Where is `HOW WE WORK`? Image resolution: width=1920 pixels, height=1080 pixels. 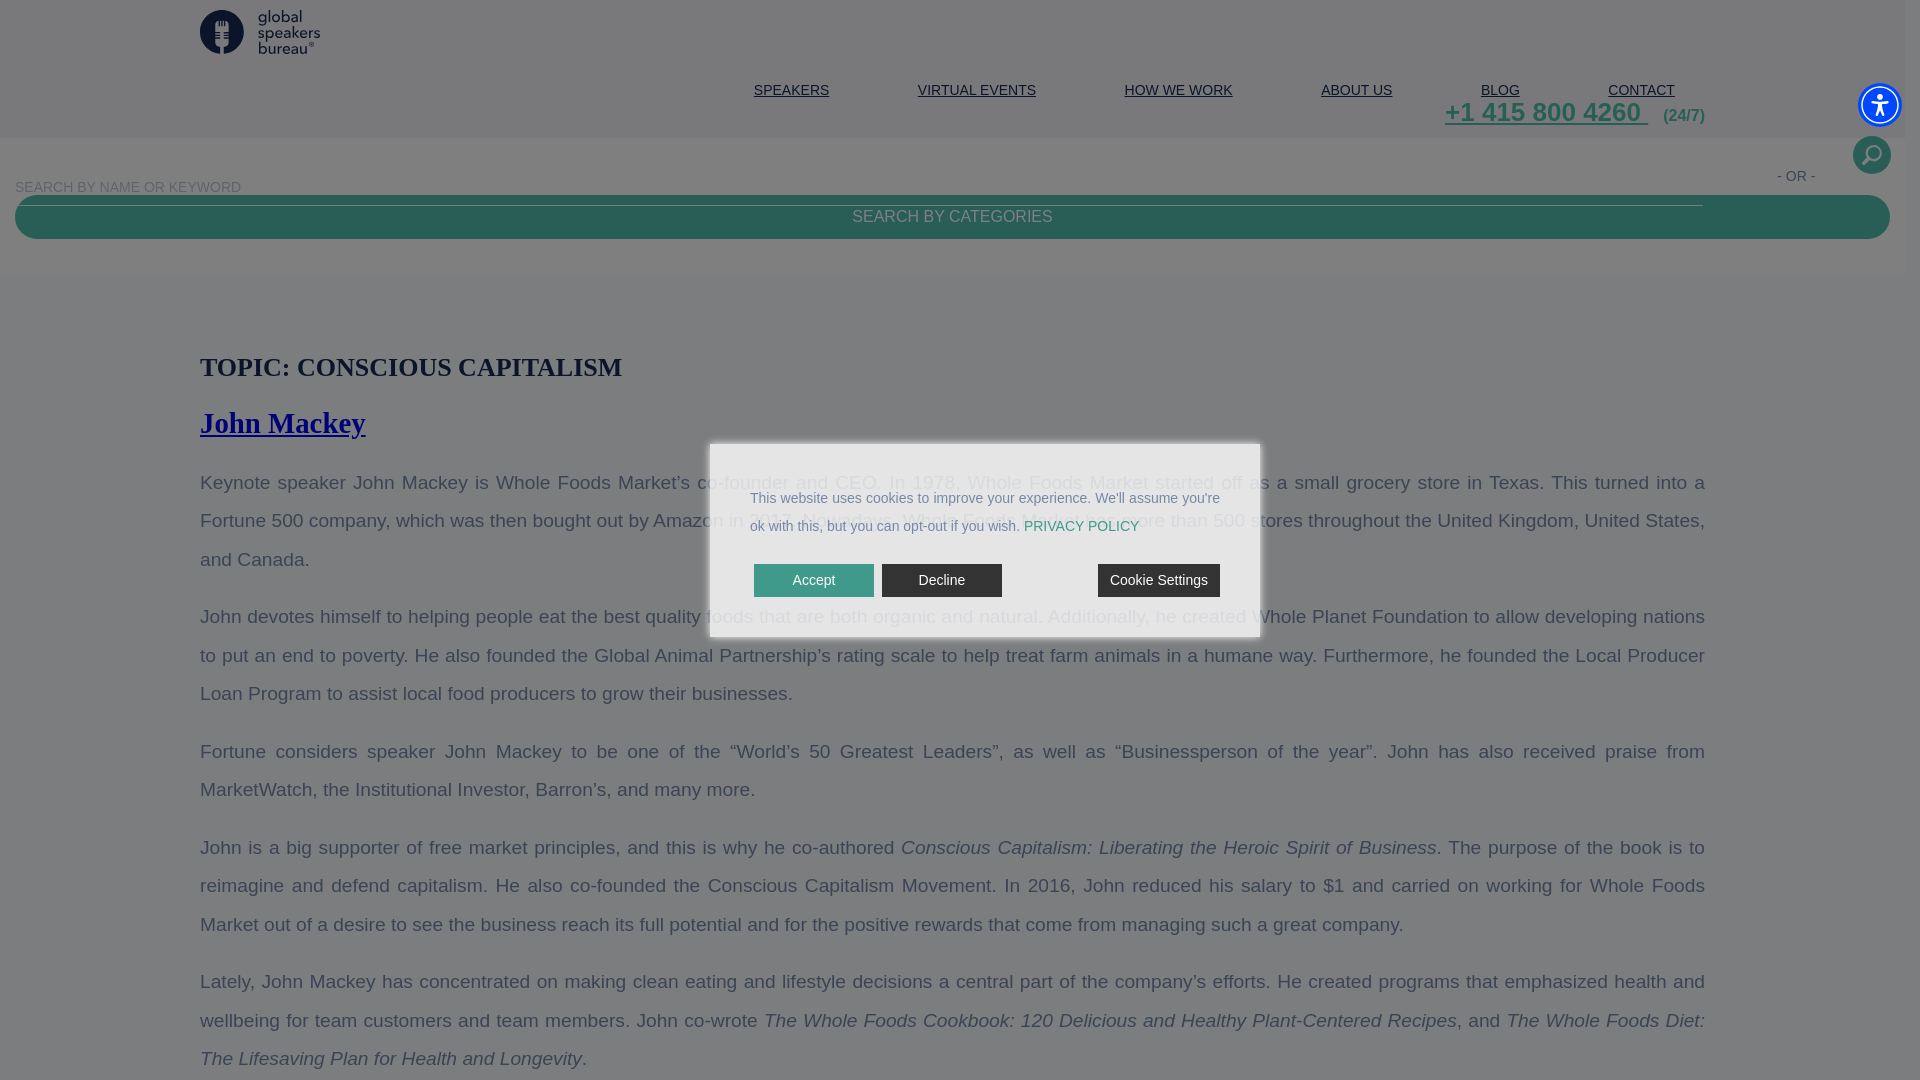 HOW WE WORK is located at coordinates (1178, 92).